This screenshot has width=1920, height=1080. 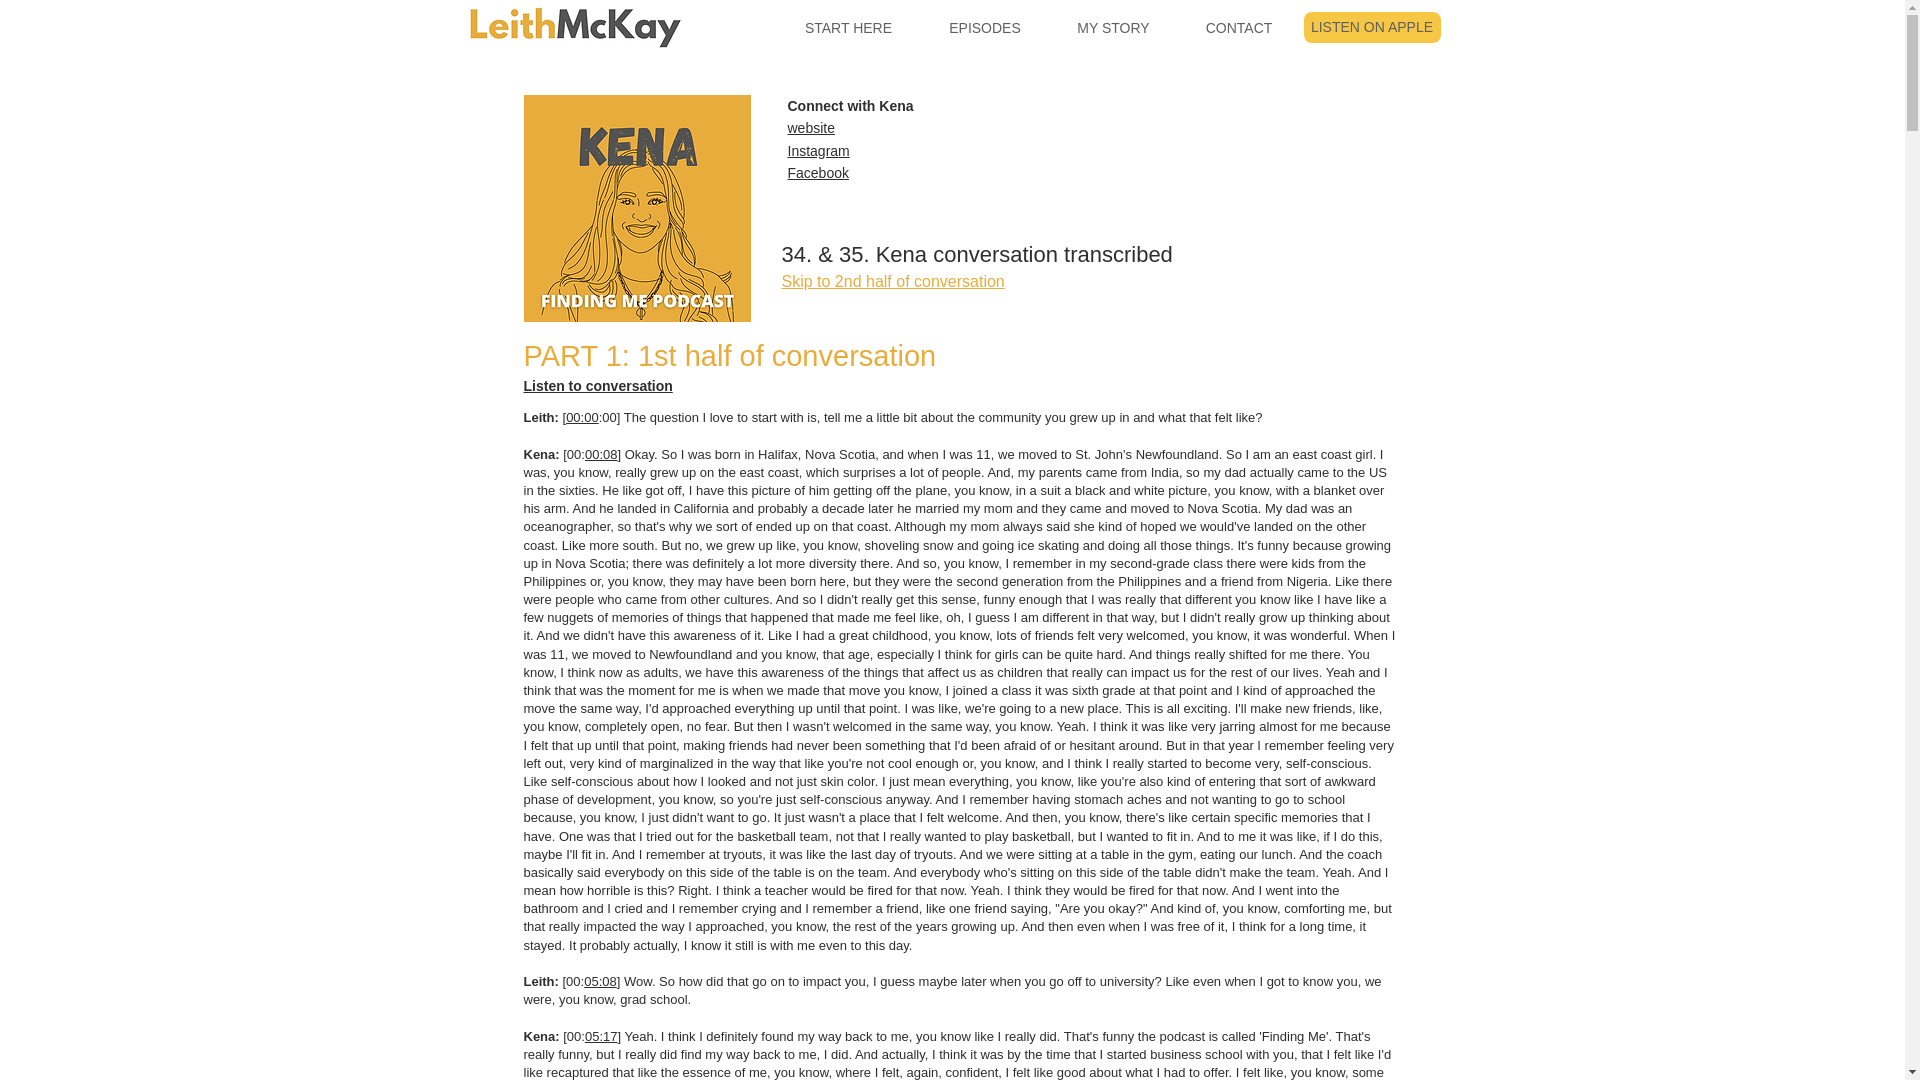 I want to click on Listen to conversation, so click(x=598, y=386).